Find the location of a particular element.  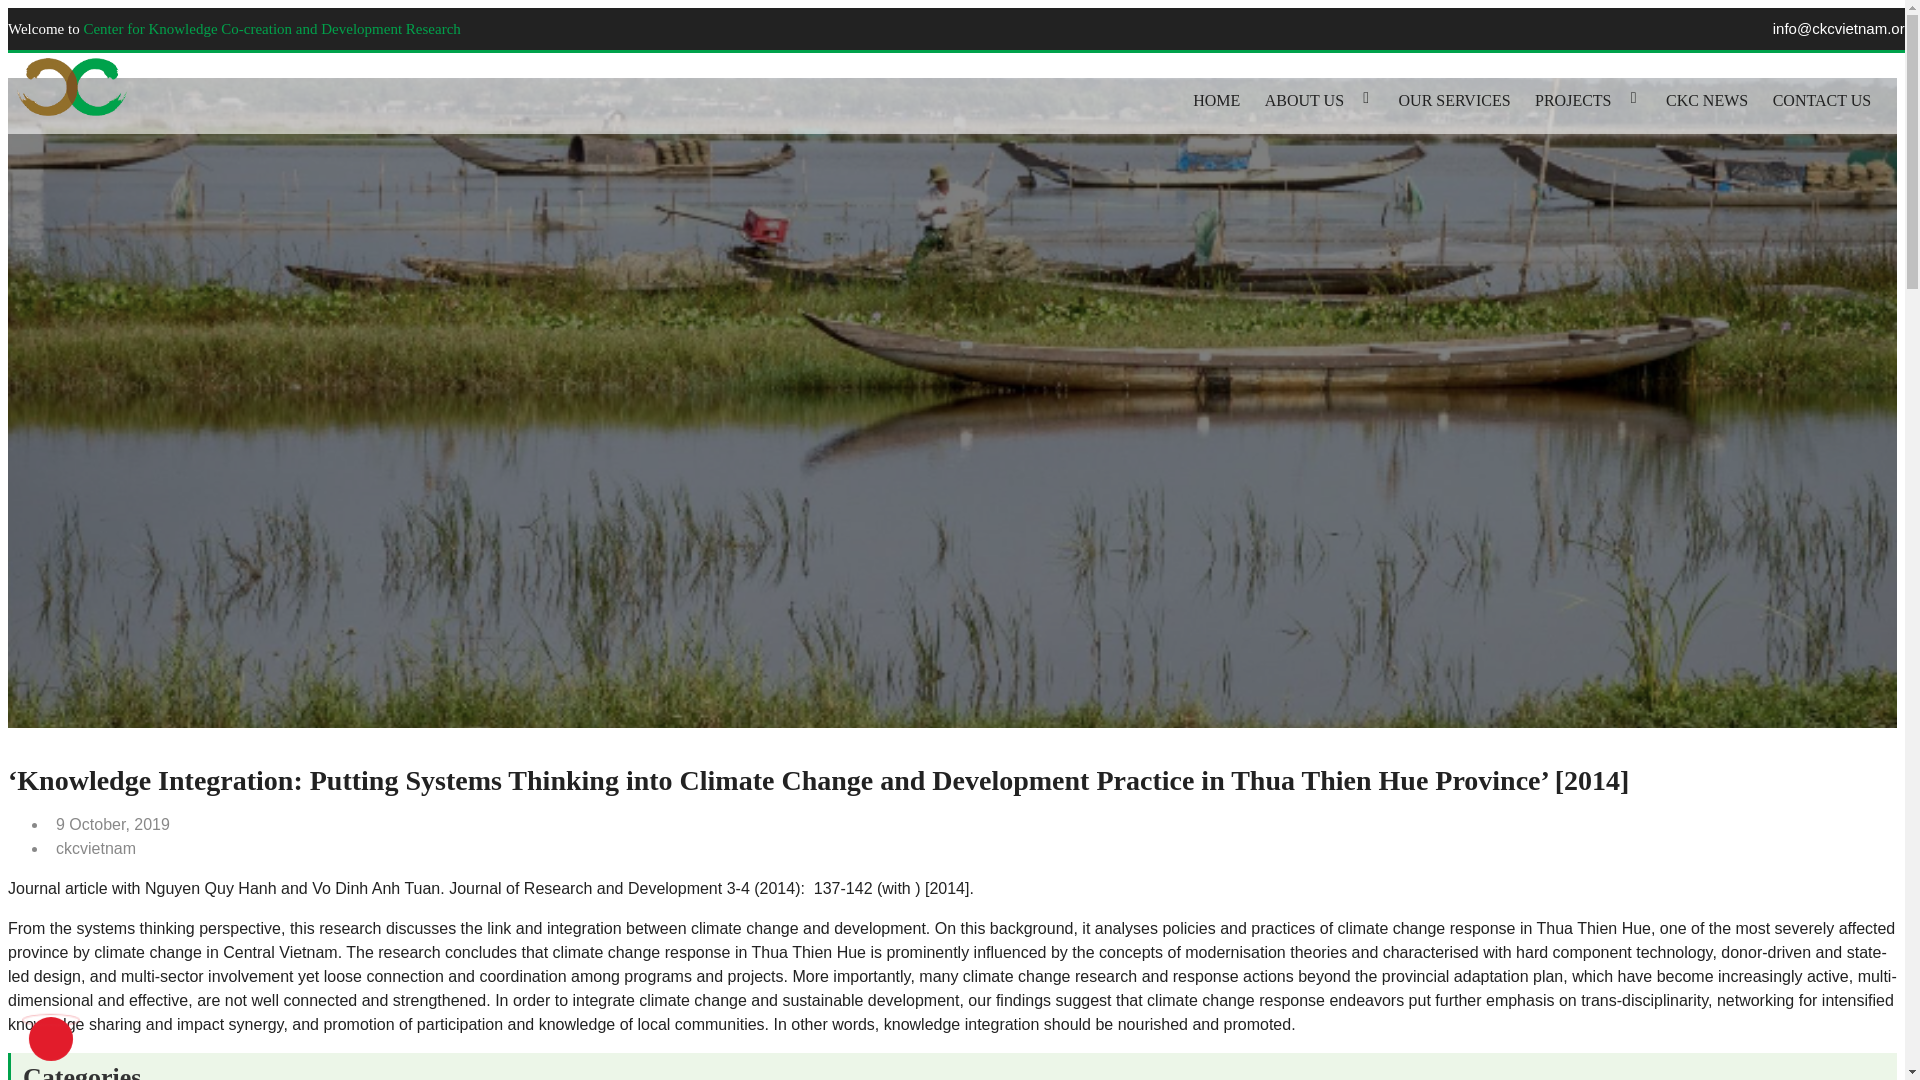

OUR SERVICES is located at coordinates (1454, 100).